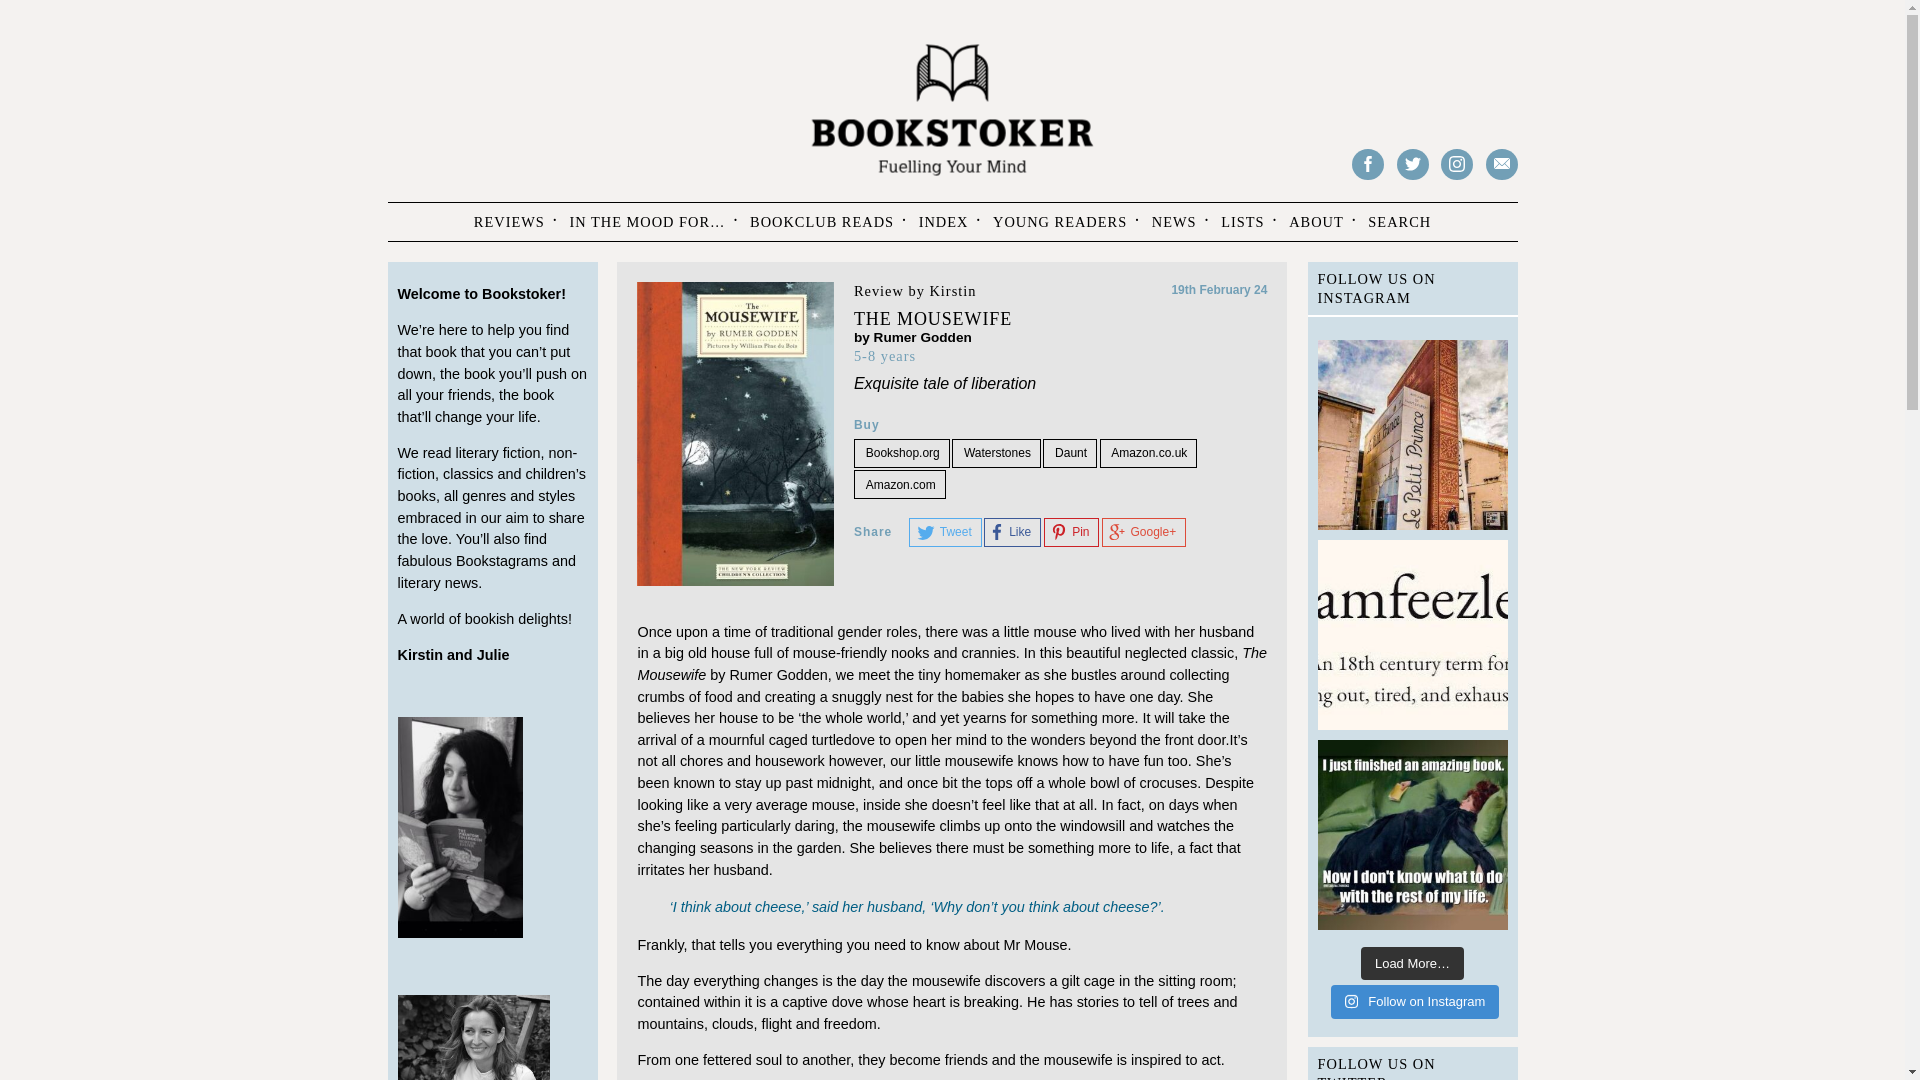 The width and height of the screenshot is (1920, 1080). I want to click on SEARCH, so click(1399, 222).